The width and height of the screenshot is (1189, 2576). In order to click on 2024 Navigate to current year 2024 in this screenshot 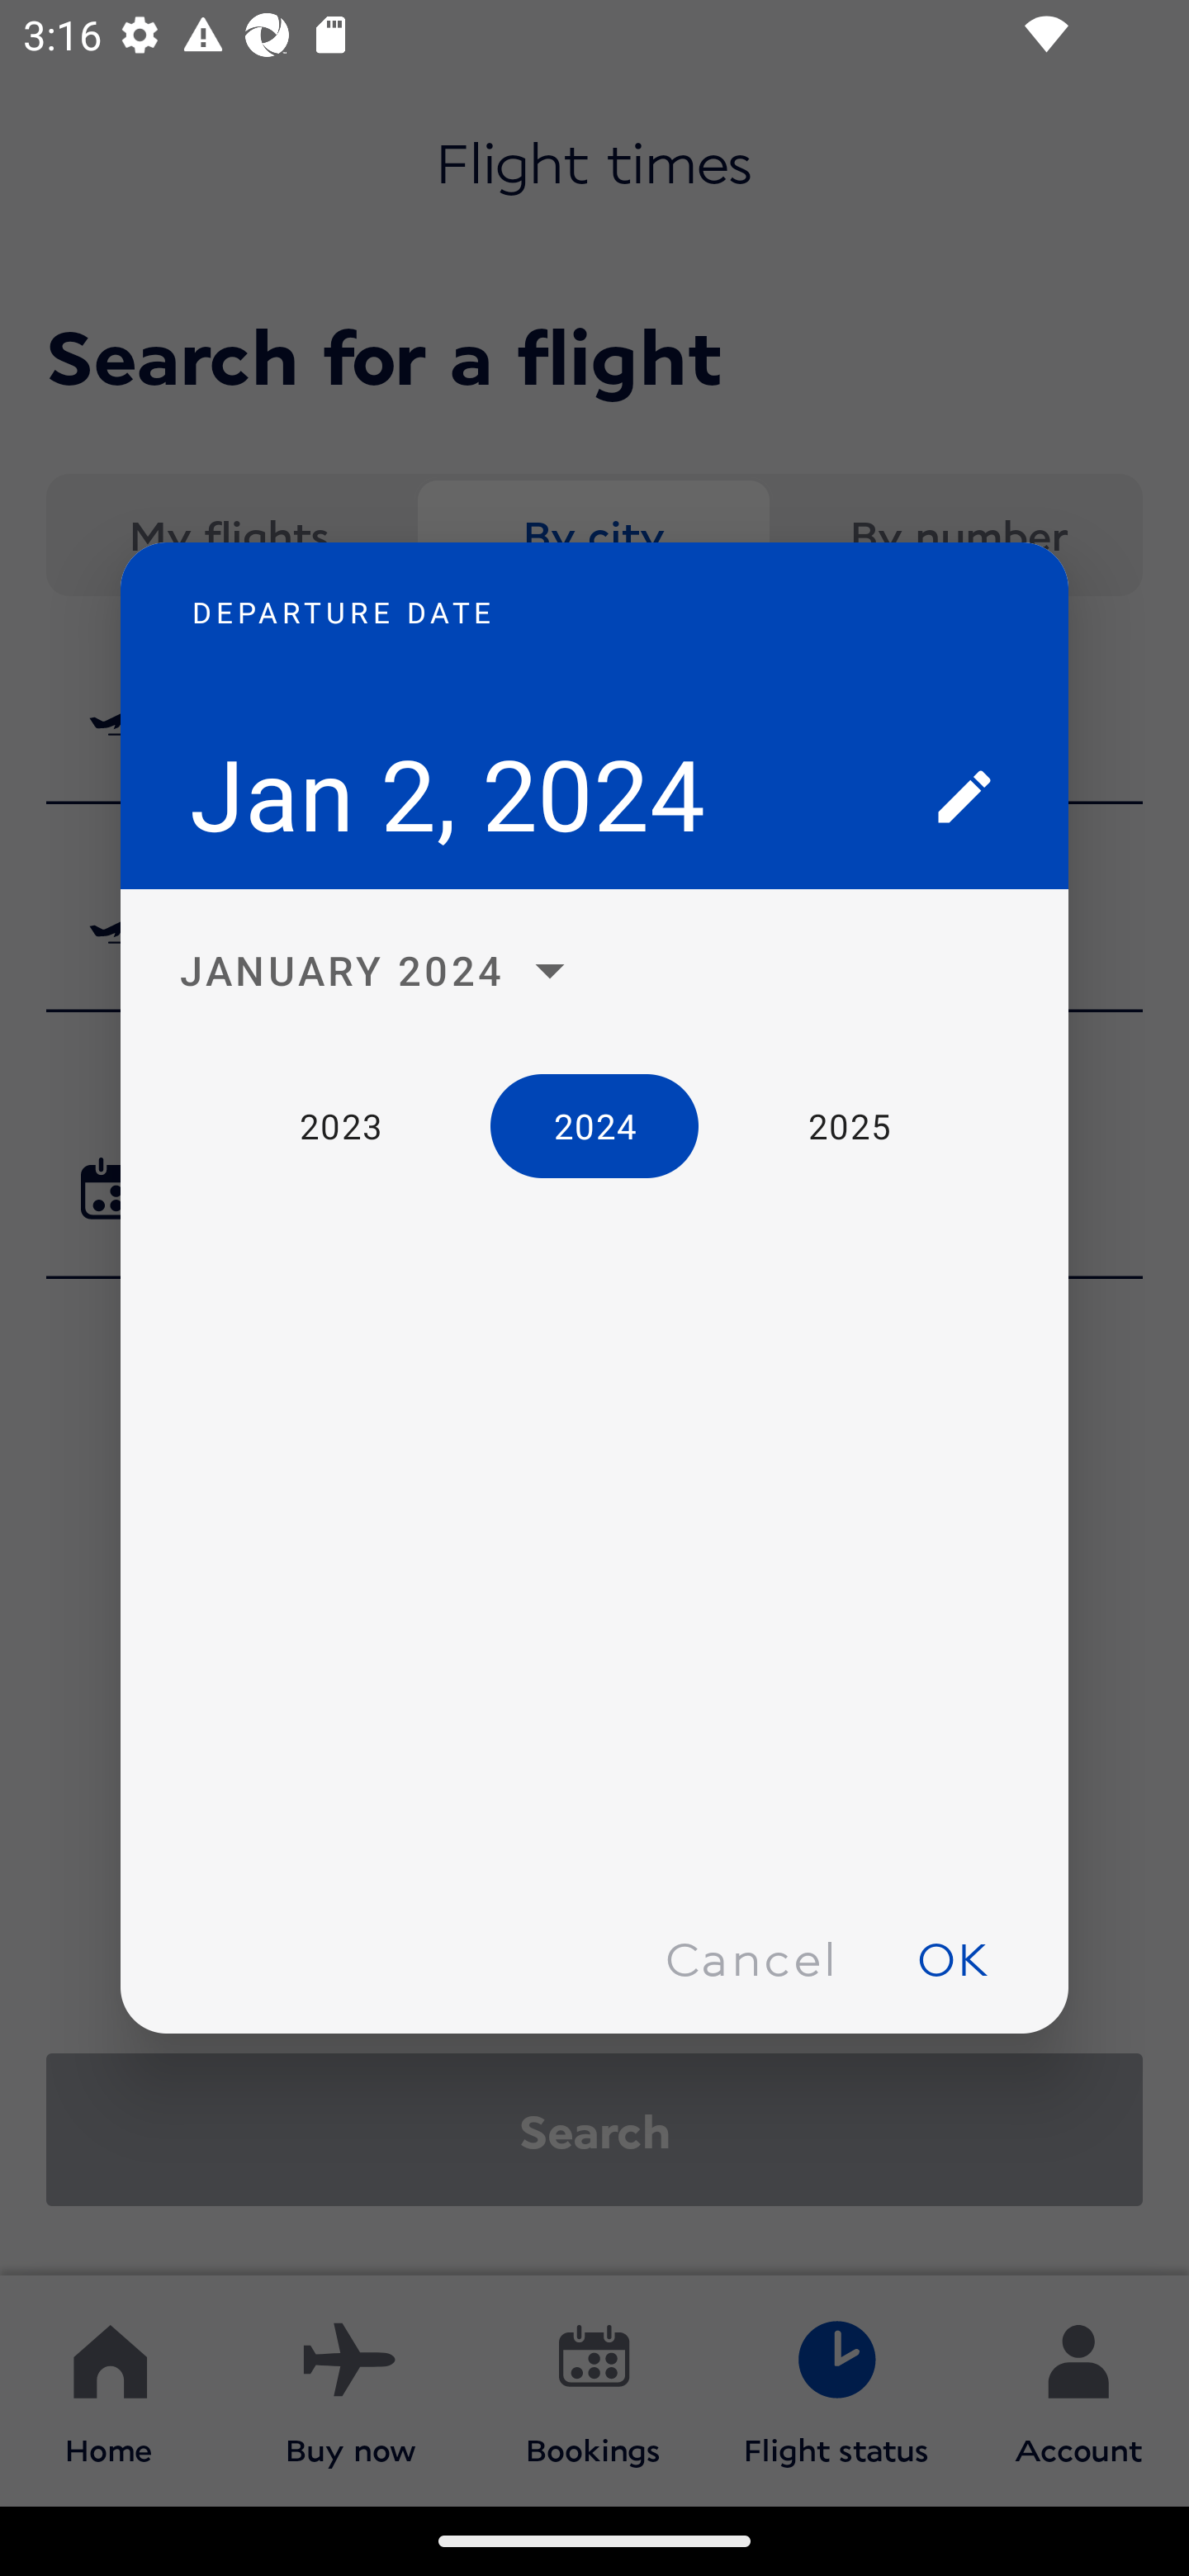, I will do `click(594, 1125)`.